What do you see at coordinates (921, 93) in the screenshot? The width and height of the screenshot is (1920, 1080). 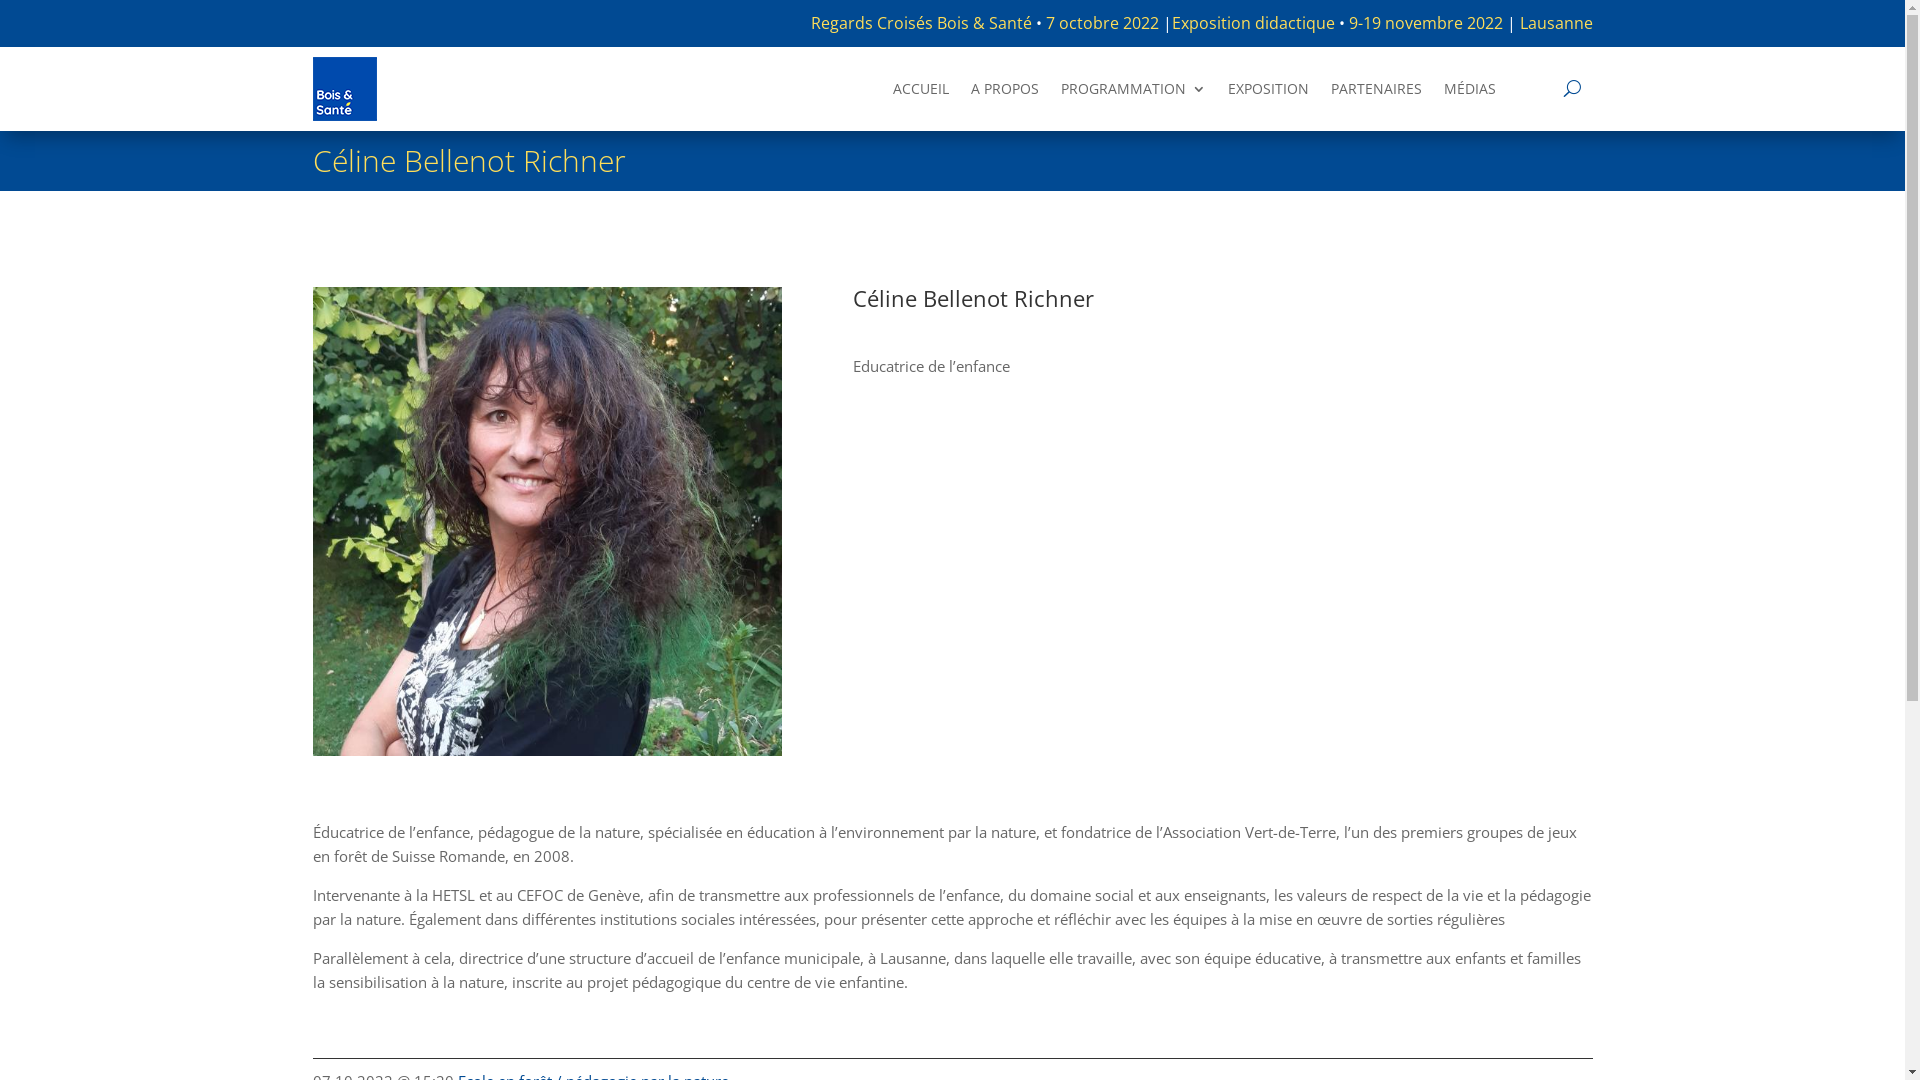 I see `ACCUEIL` at bounding box center [921, 93].